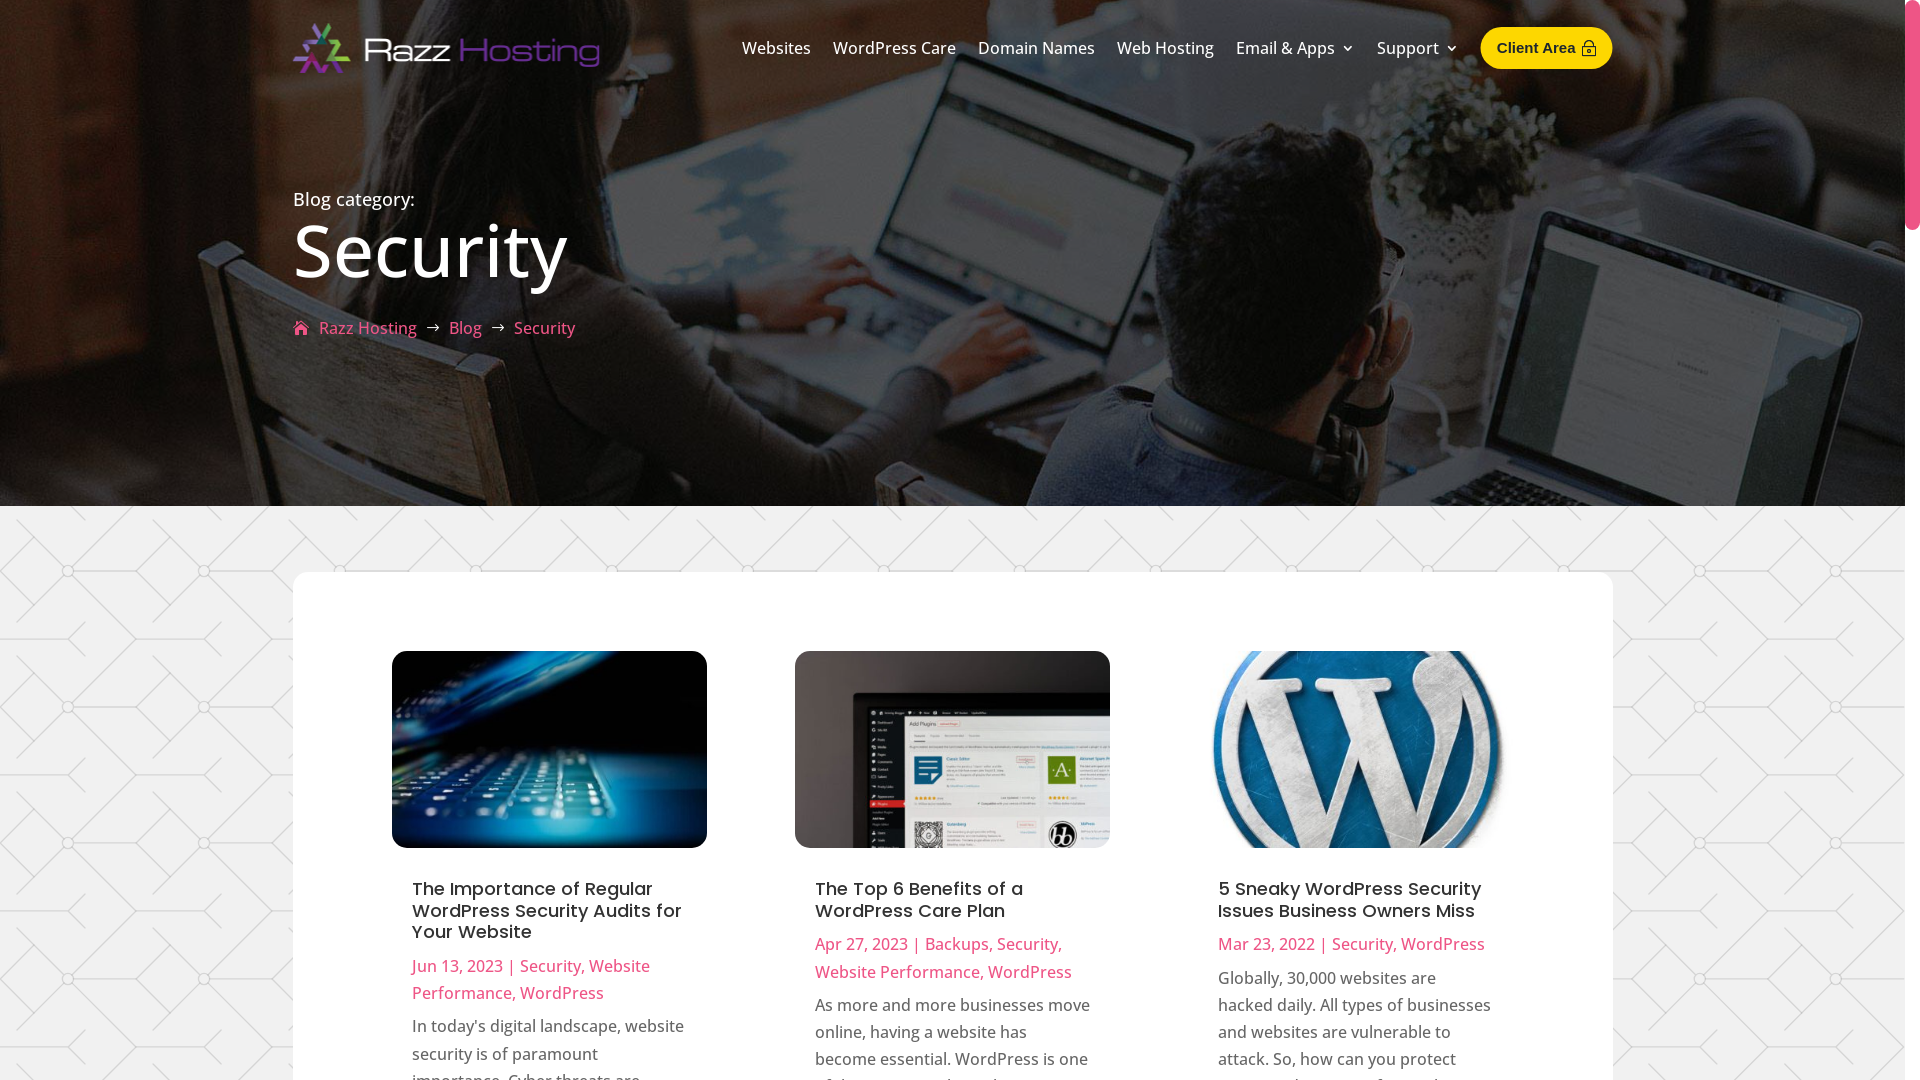  I want to click on Domain Names, so click(1036, 48).